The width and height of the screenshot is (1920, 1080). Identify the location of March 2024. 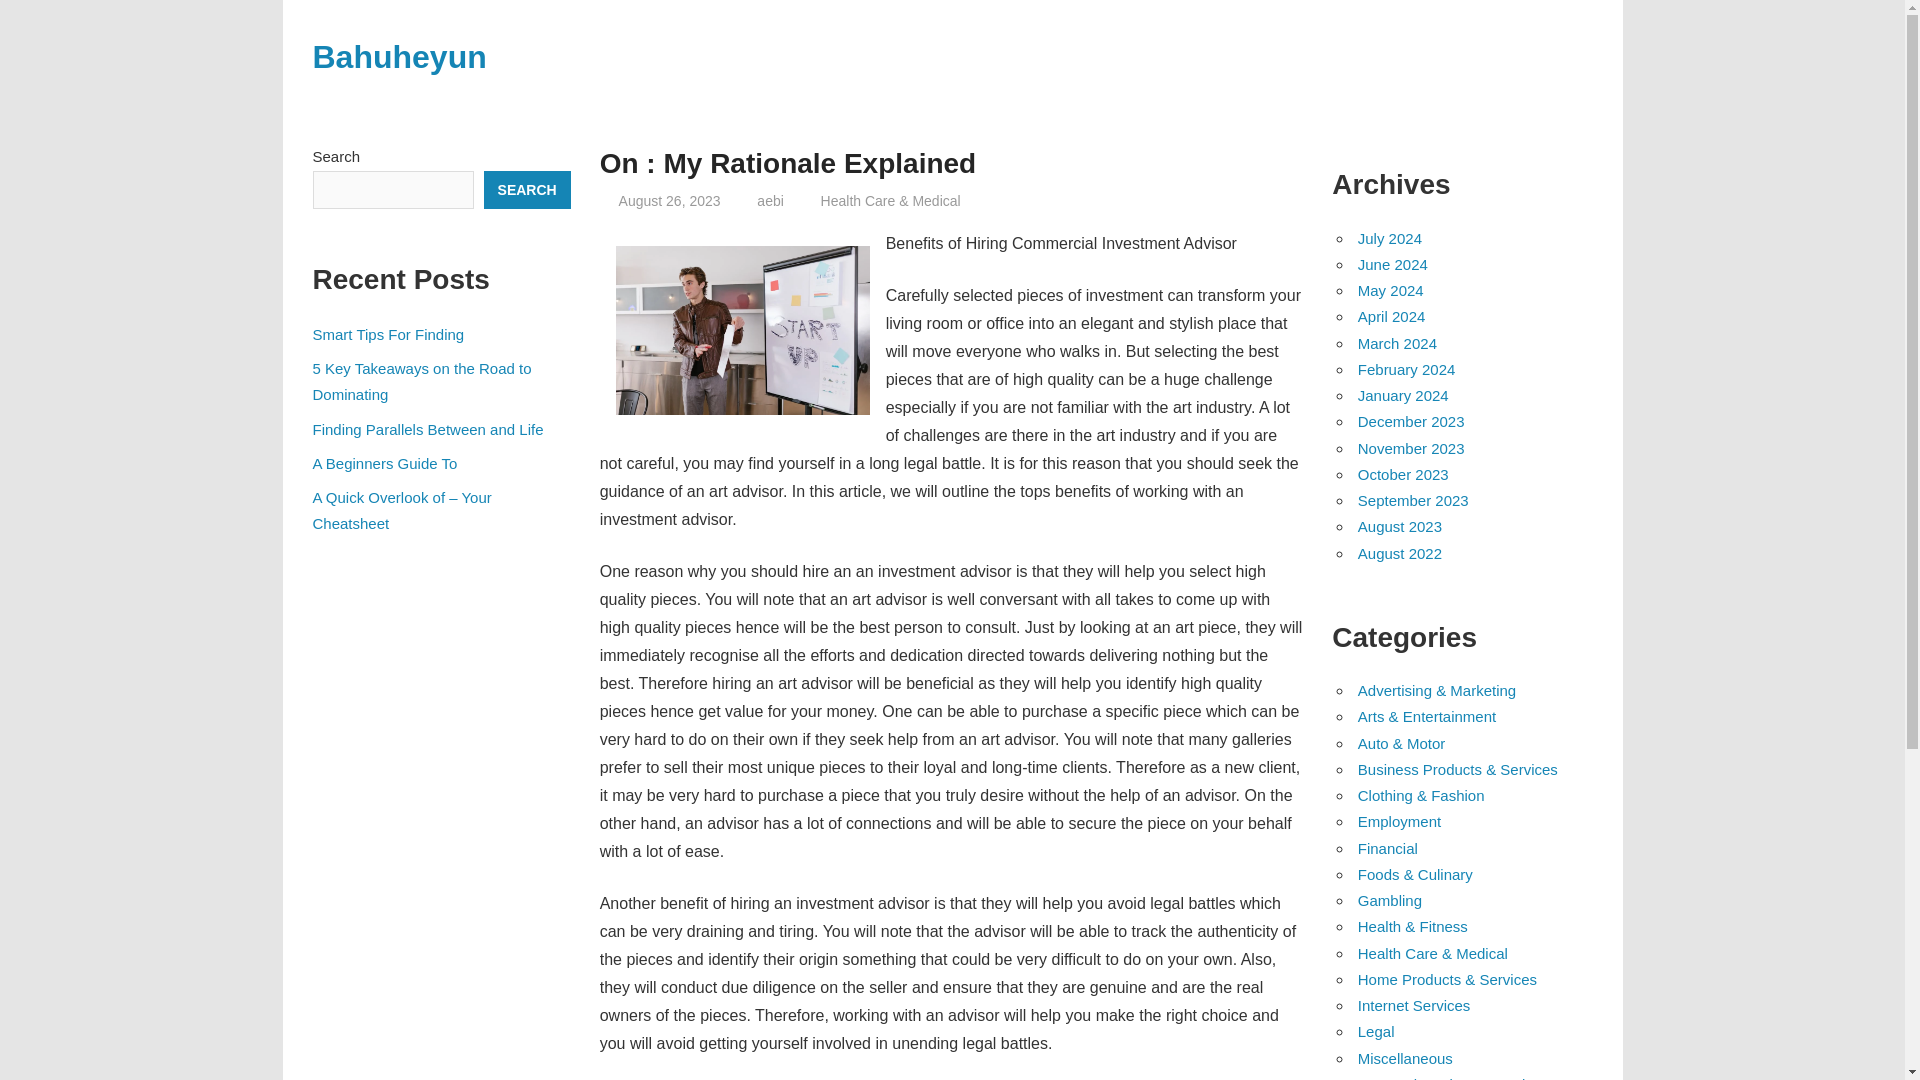
(1396, 343).